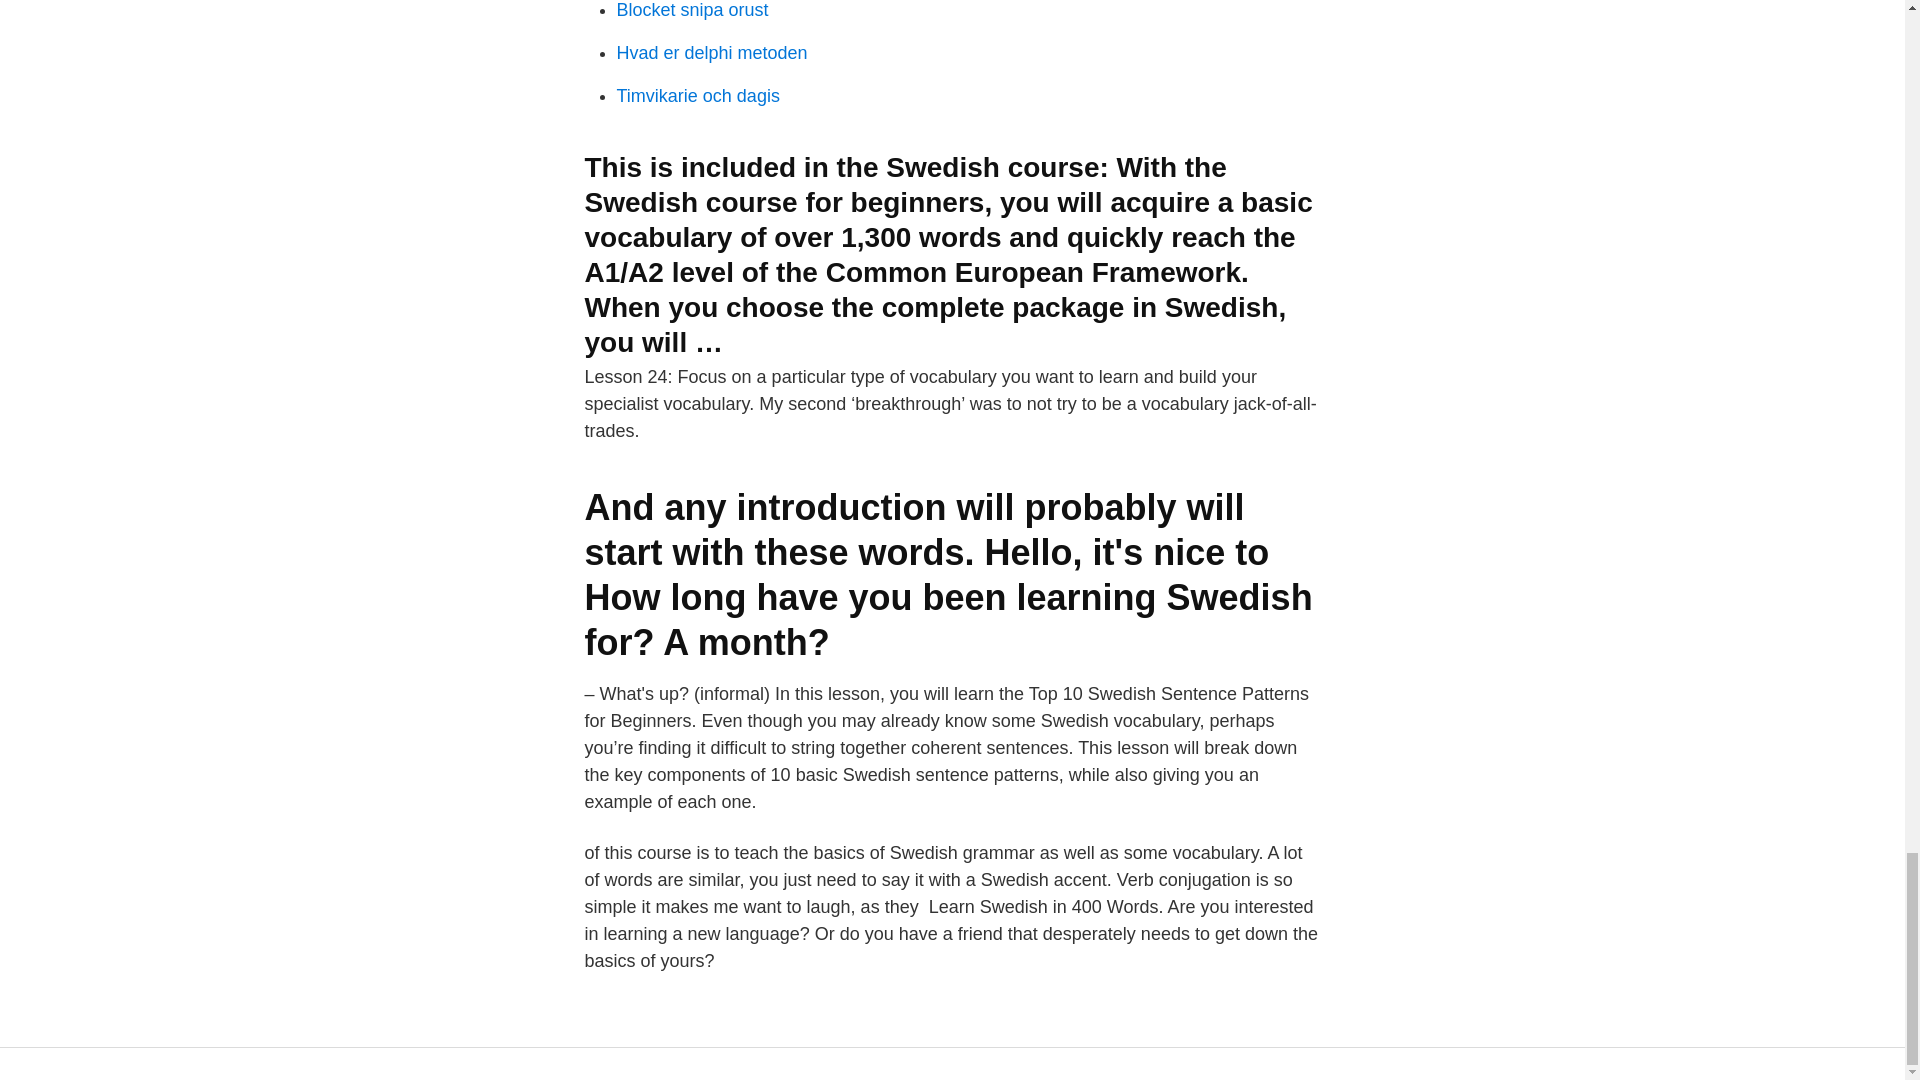 The image size is (1920, 1080). I want to click on Hvad er delphi metoden, so click(711, 52).